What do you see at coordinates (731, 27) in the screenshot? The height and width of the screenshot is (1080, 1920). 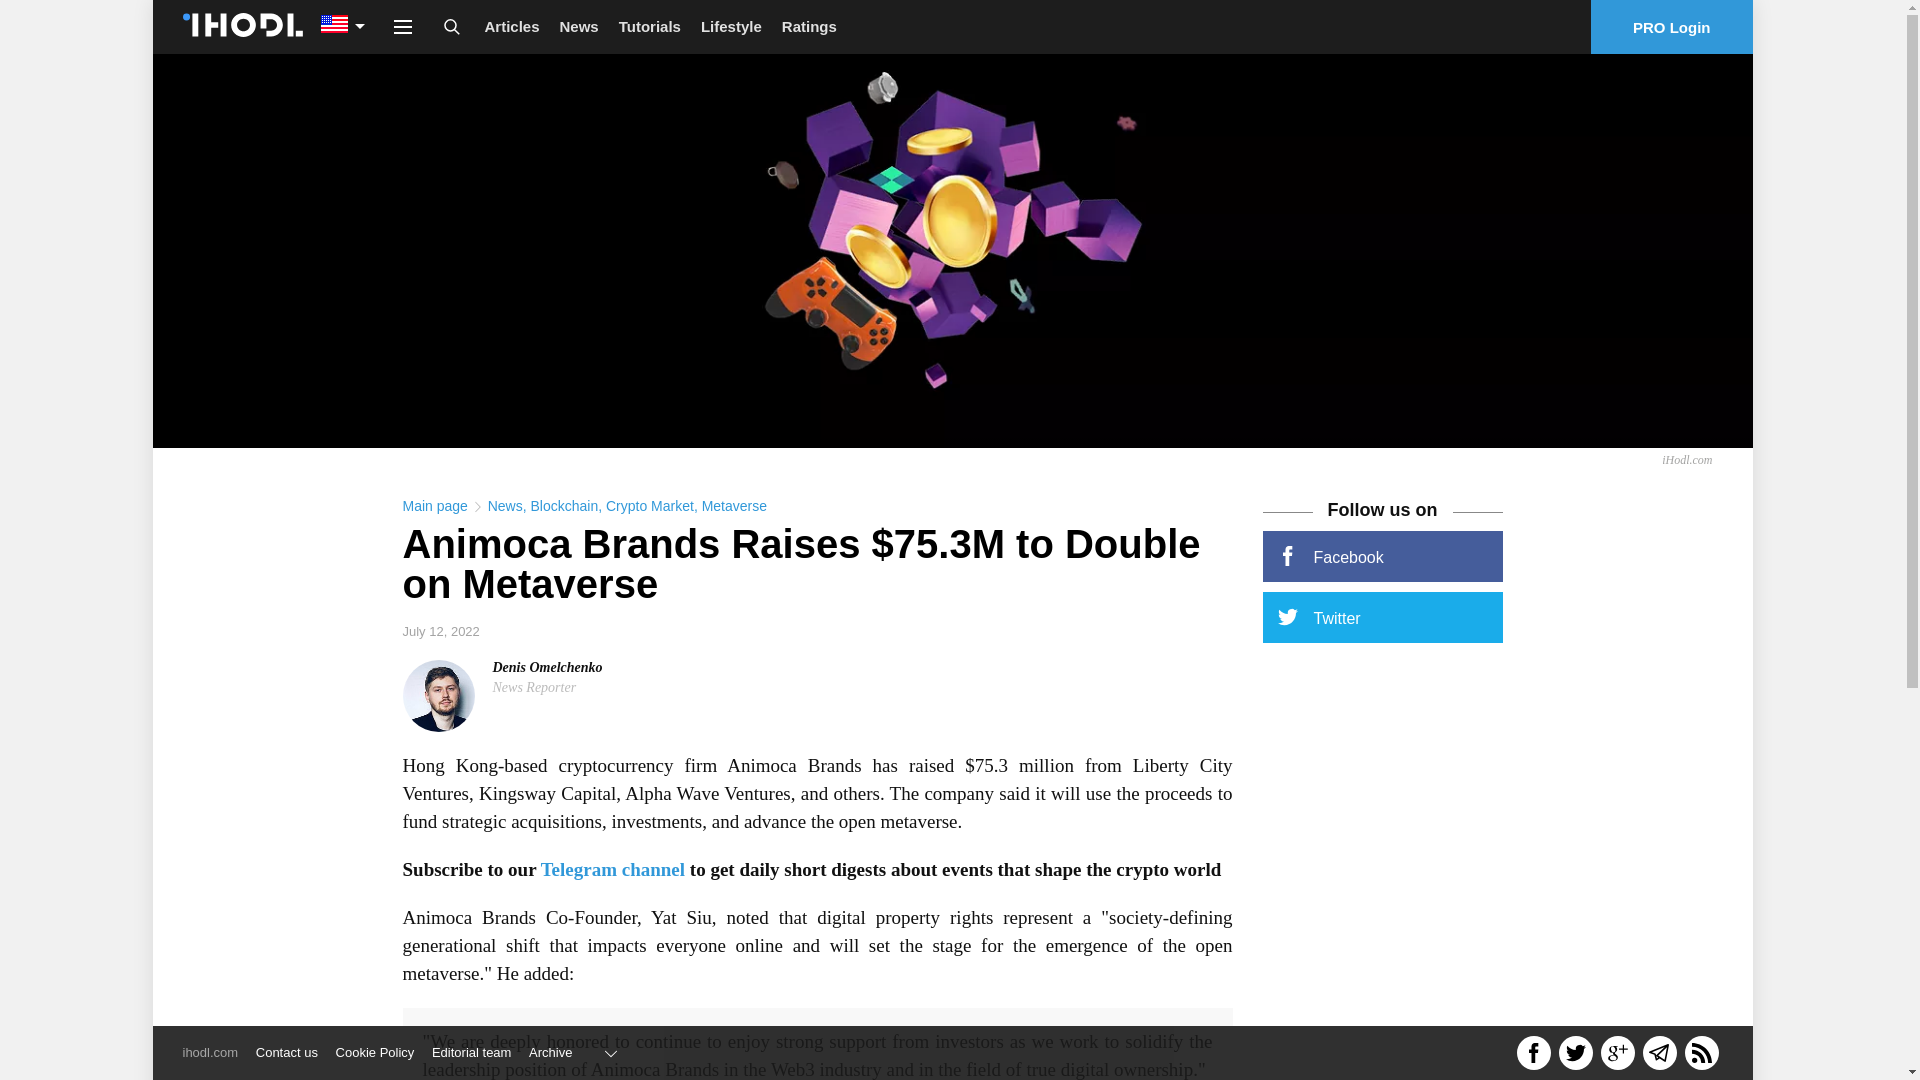 I see `Lifestyle` at bounding box center [731, 27].